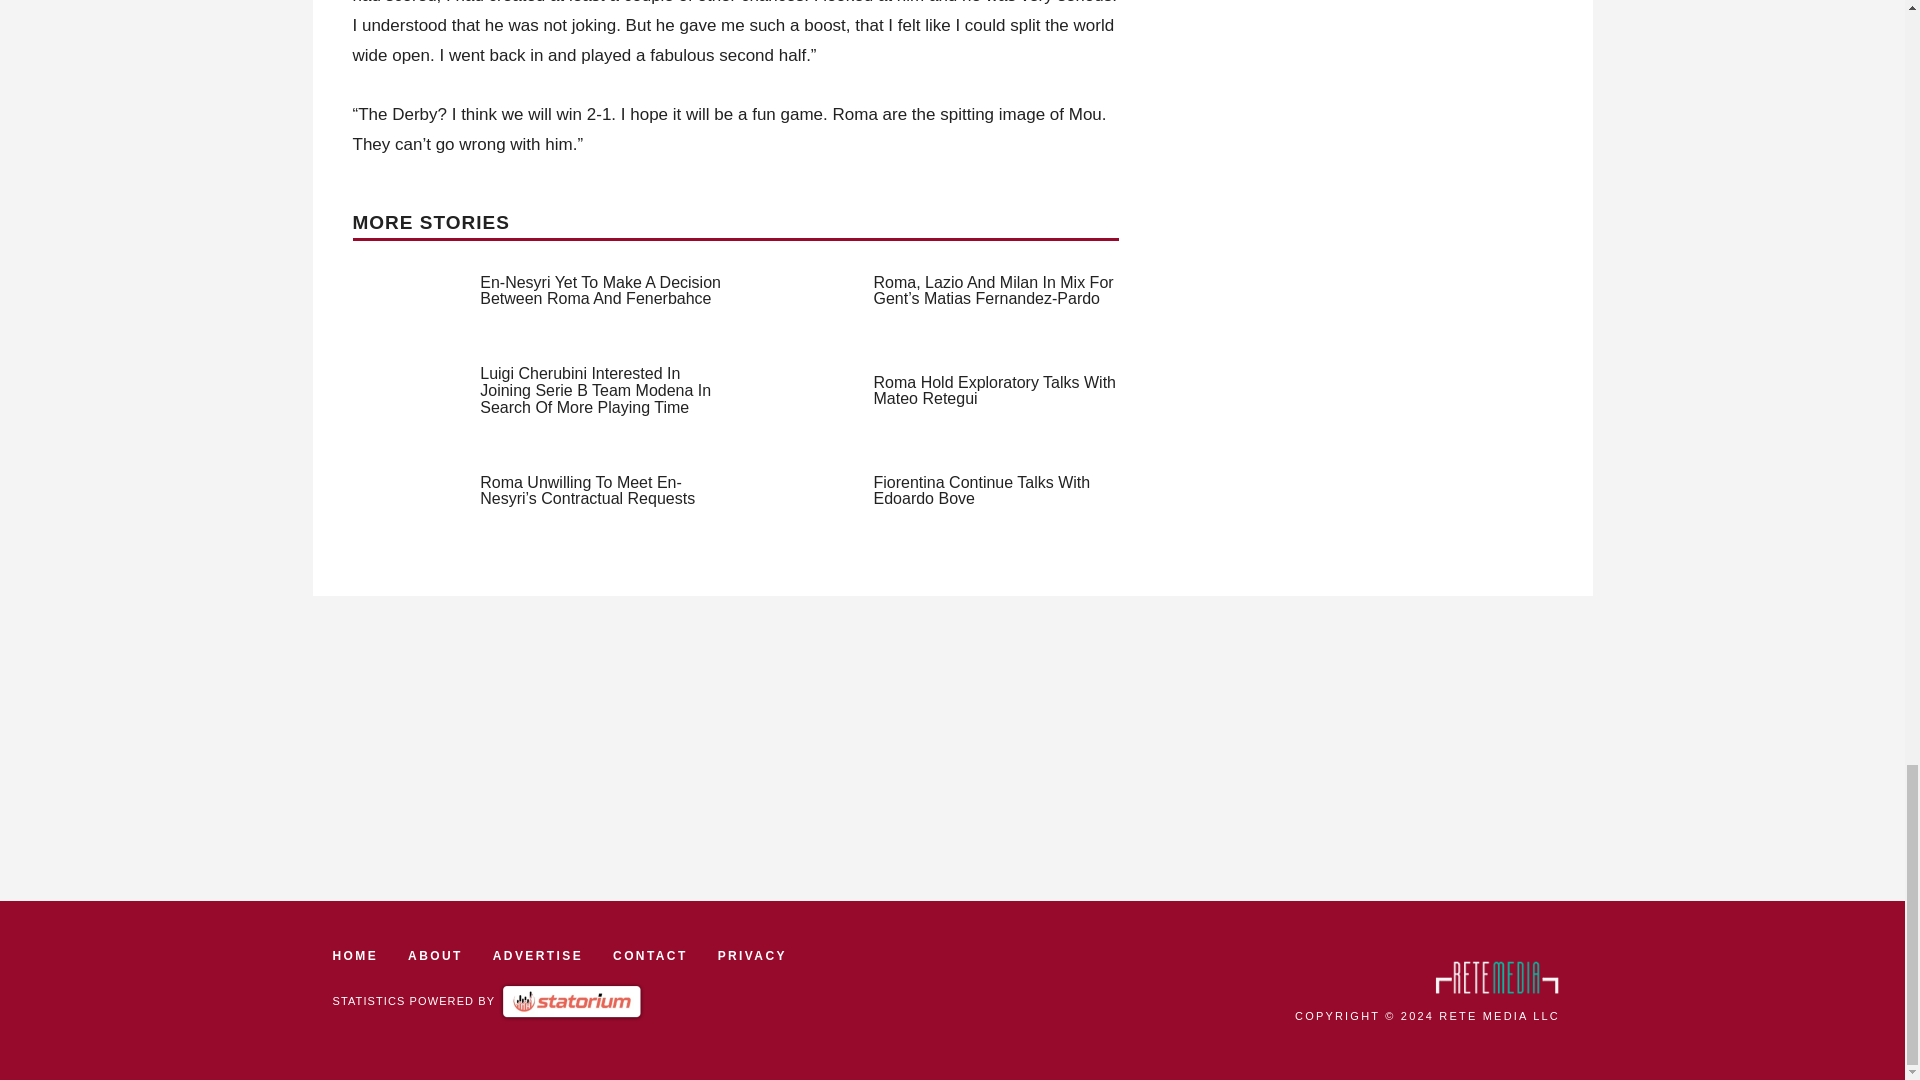 The image size is (1920, 1080). I want to click on En-Nesyri Yet To Make A Decision Between Roma And Fenerbahce, so click(600, 290).